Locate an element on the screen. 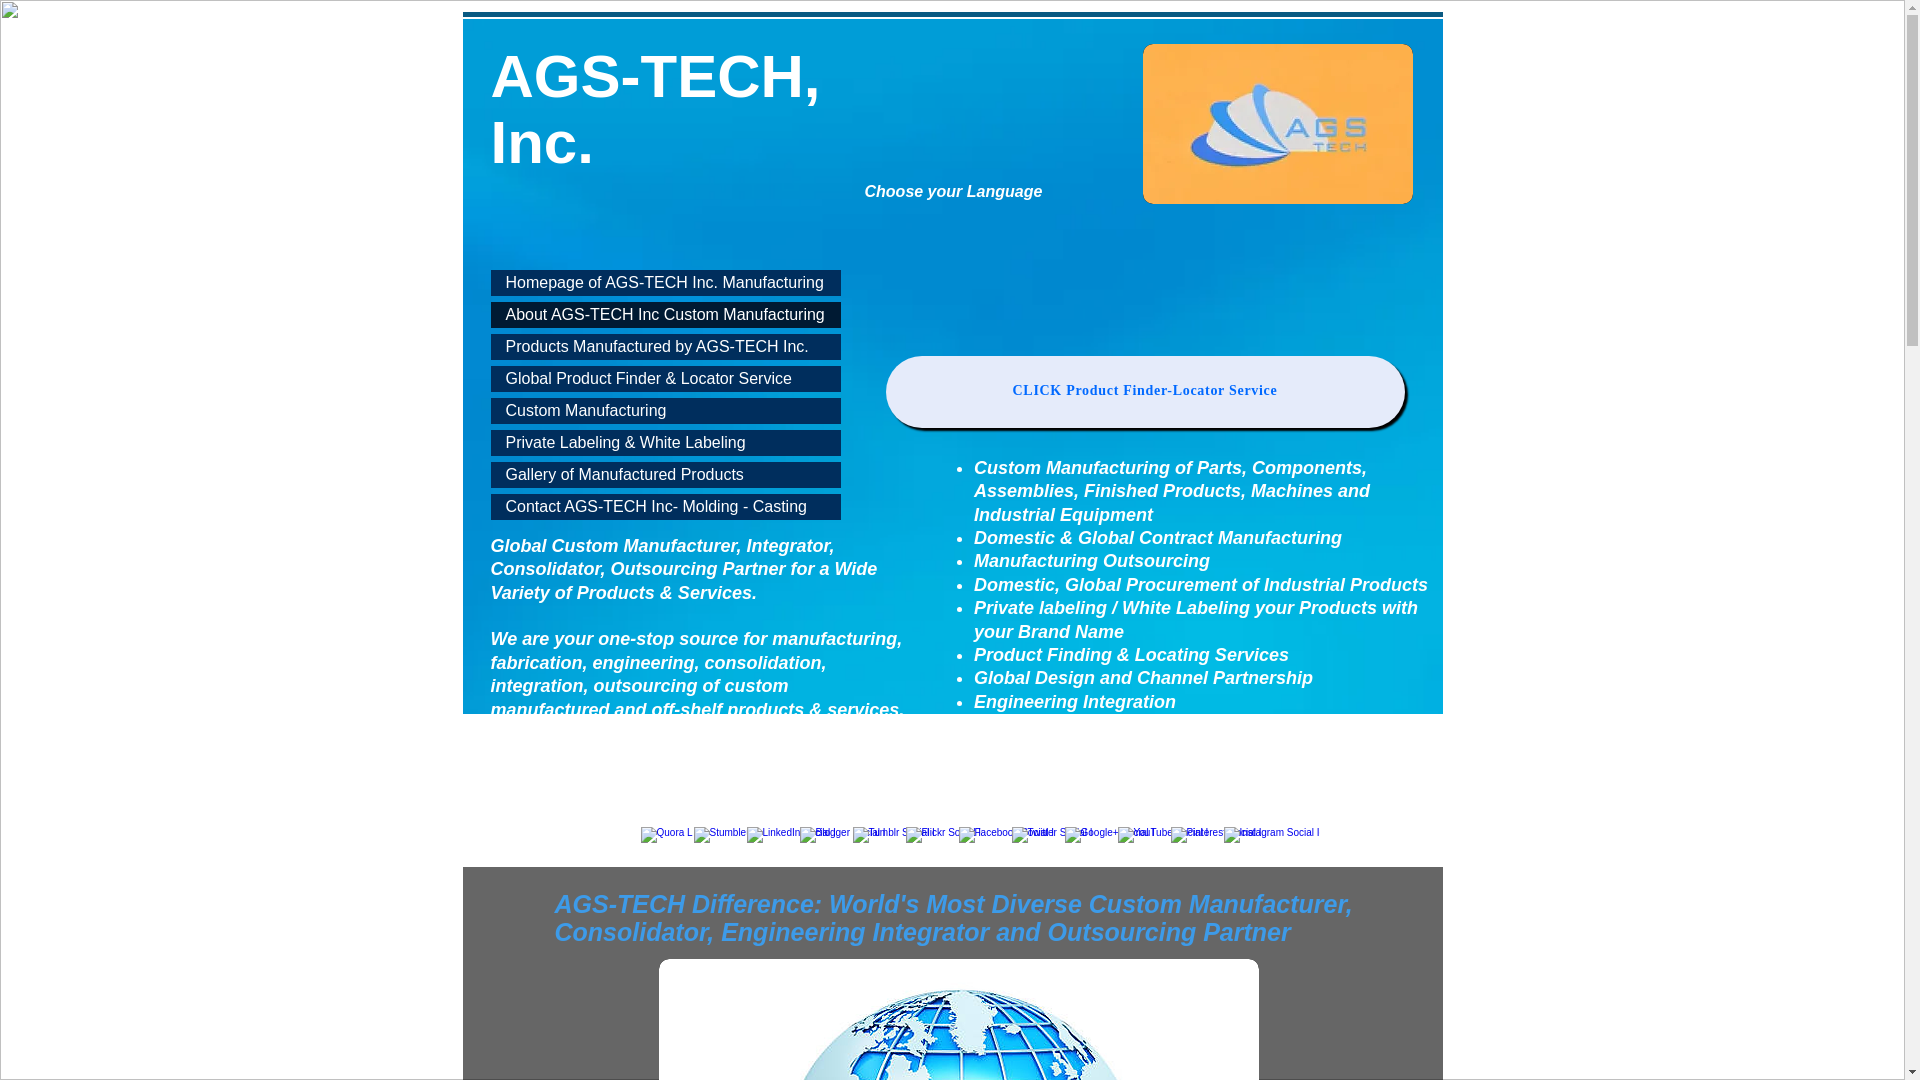 This screenshot has height=1080, width=1920. Facebook Like is located at coordinates (1286, 311).